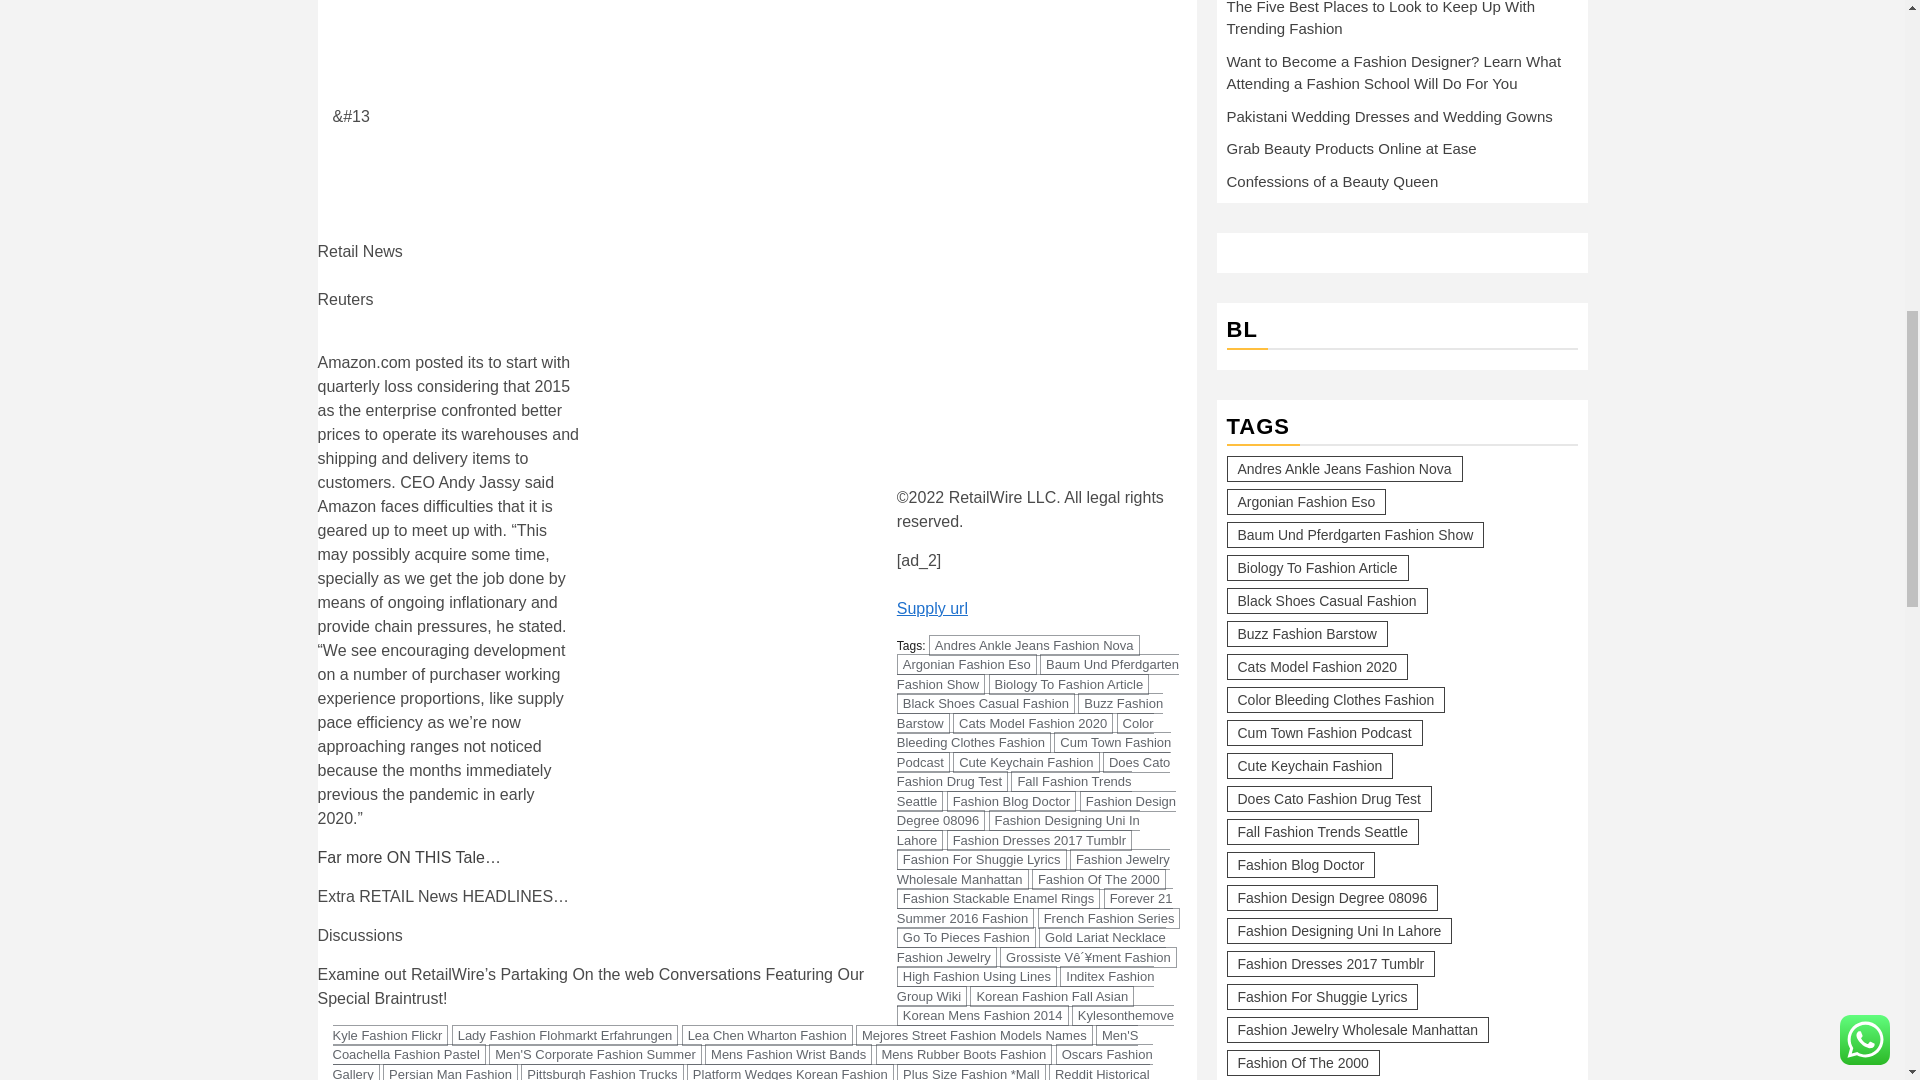 Image resolution: width=1920 pixels, height=1080 pixels. Describe the element at coordinates (1036, 810) in the screenshot. I see `Fashion Design Degree 08096` at that location.